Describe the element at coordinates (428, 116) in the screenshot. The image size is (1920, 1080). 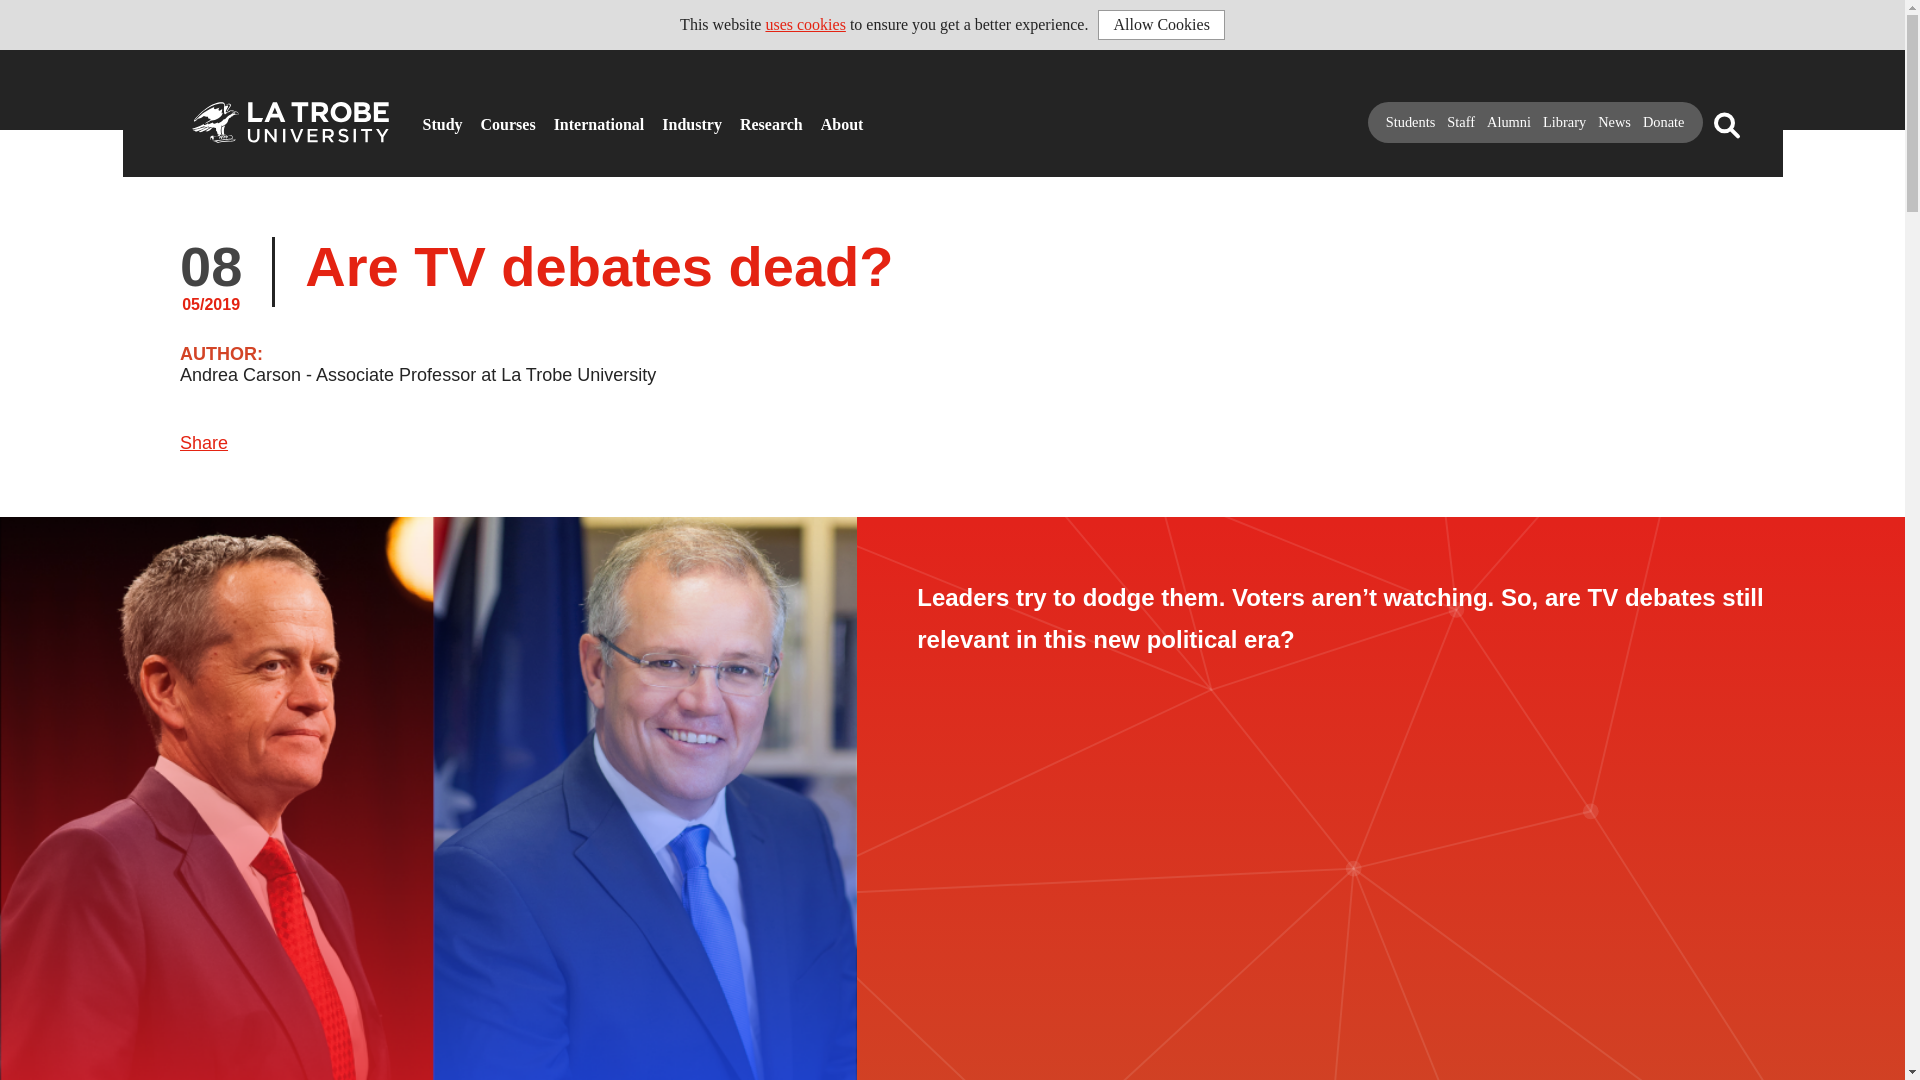
I see `Study with us` at that location.